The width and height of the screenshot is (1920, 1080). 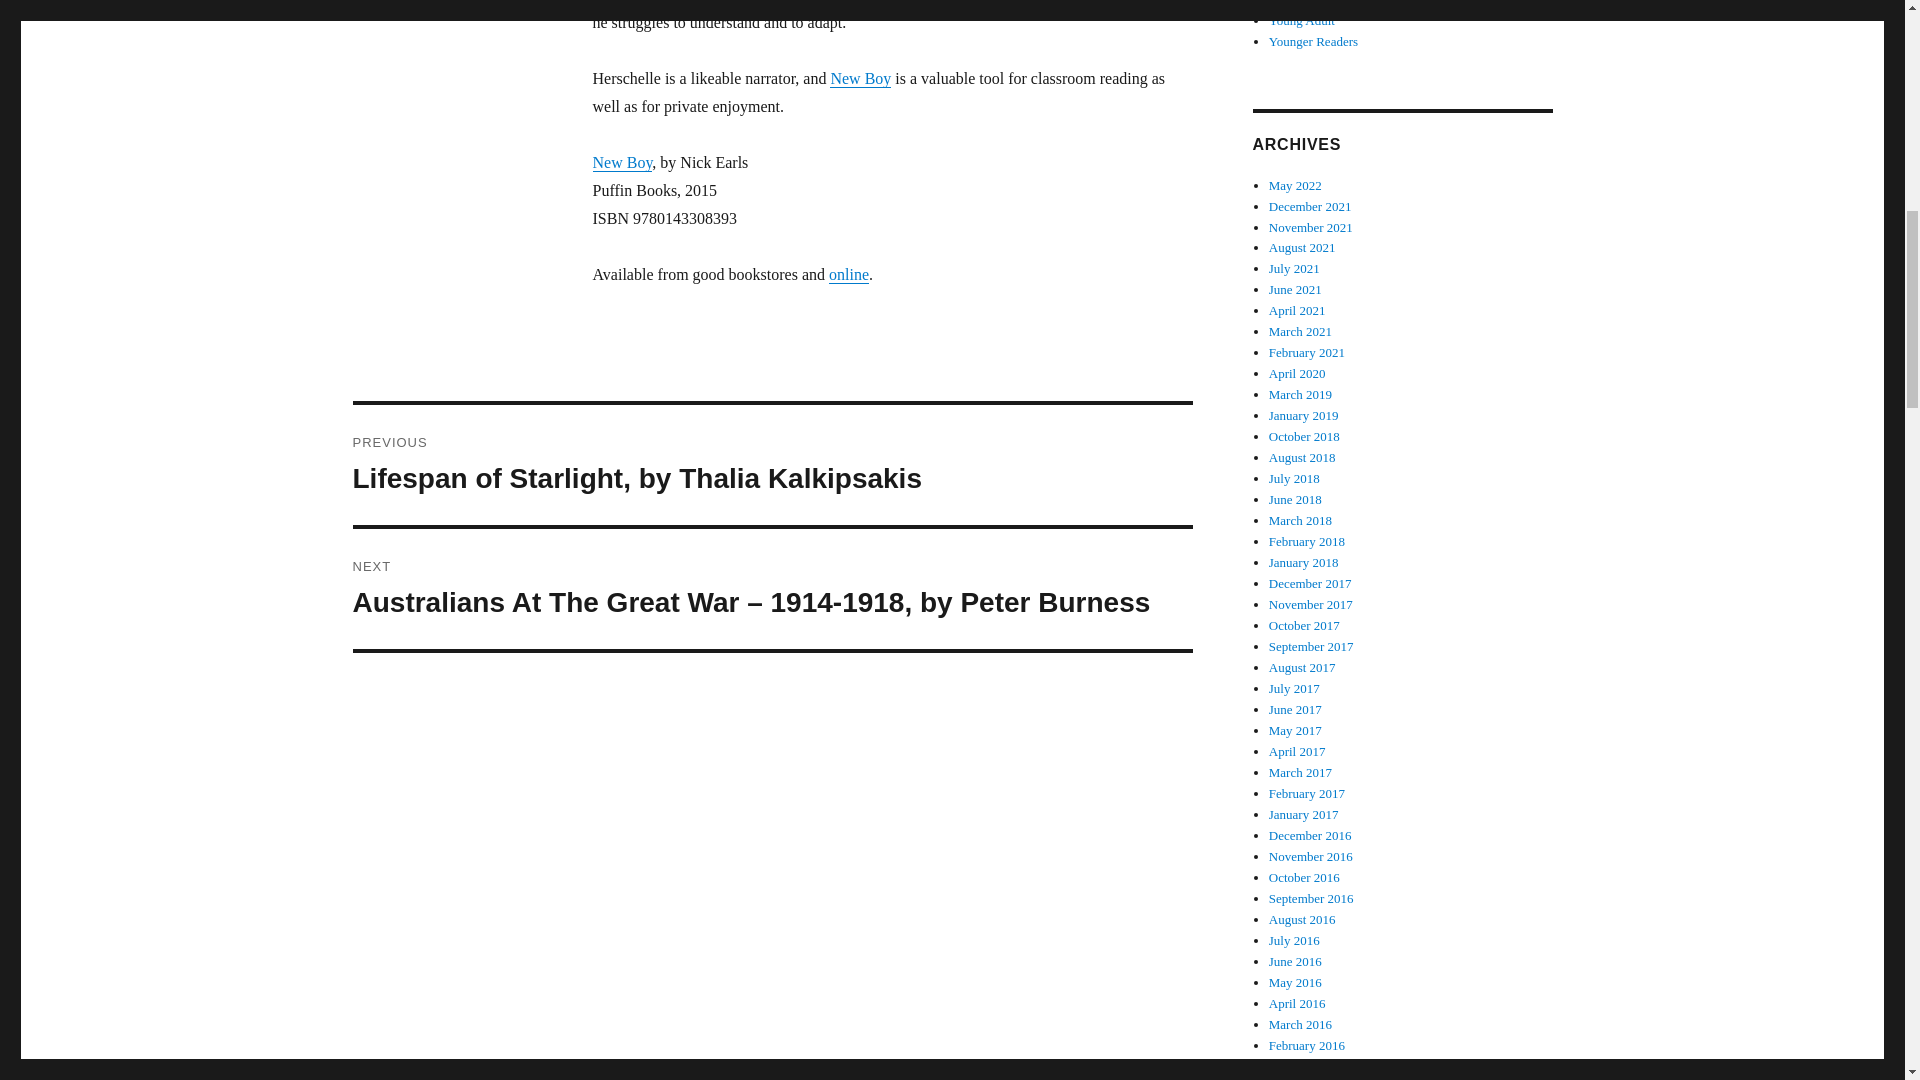 What do you see at coordinates (849, 274) in the screenshot?
I see `online` at bounding box center [849, 274].